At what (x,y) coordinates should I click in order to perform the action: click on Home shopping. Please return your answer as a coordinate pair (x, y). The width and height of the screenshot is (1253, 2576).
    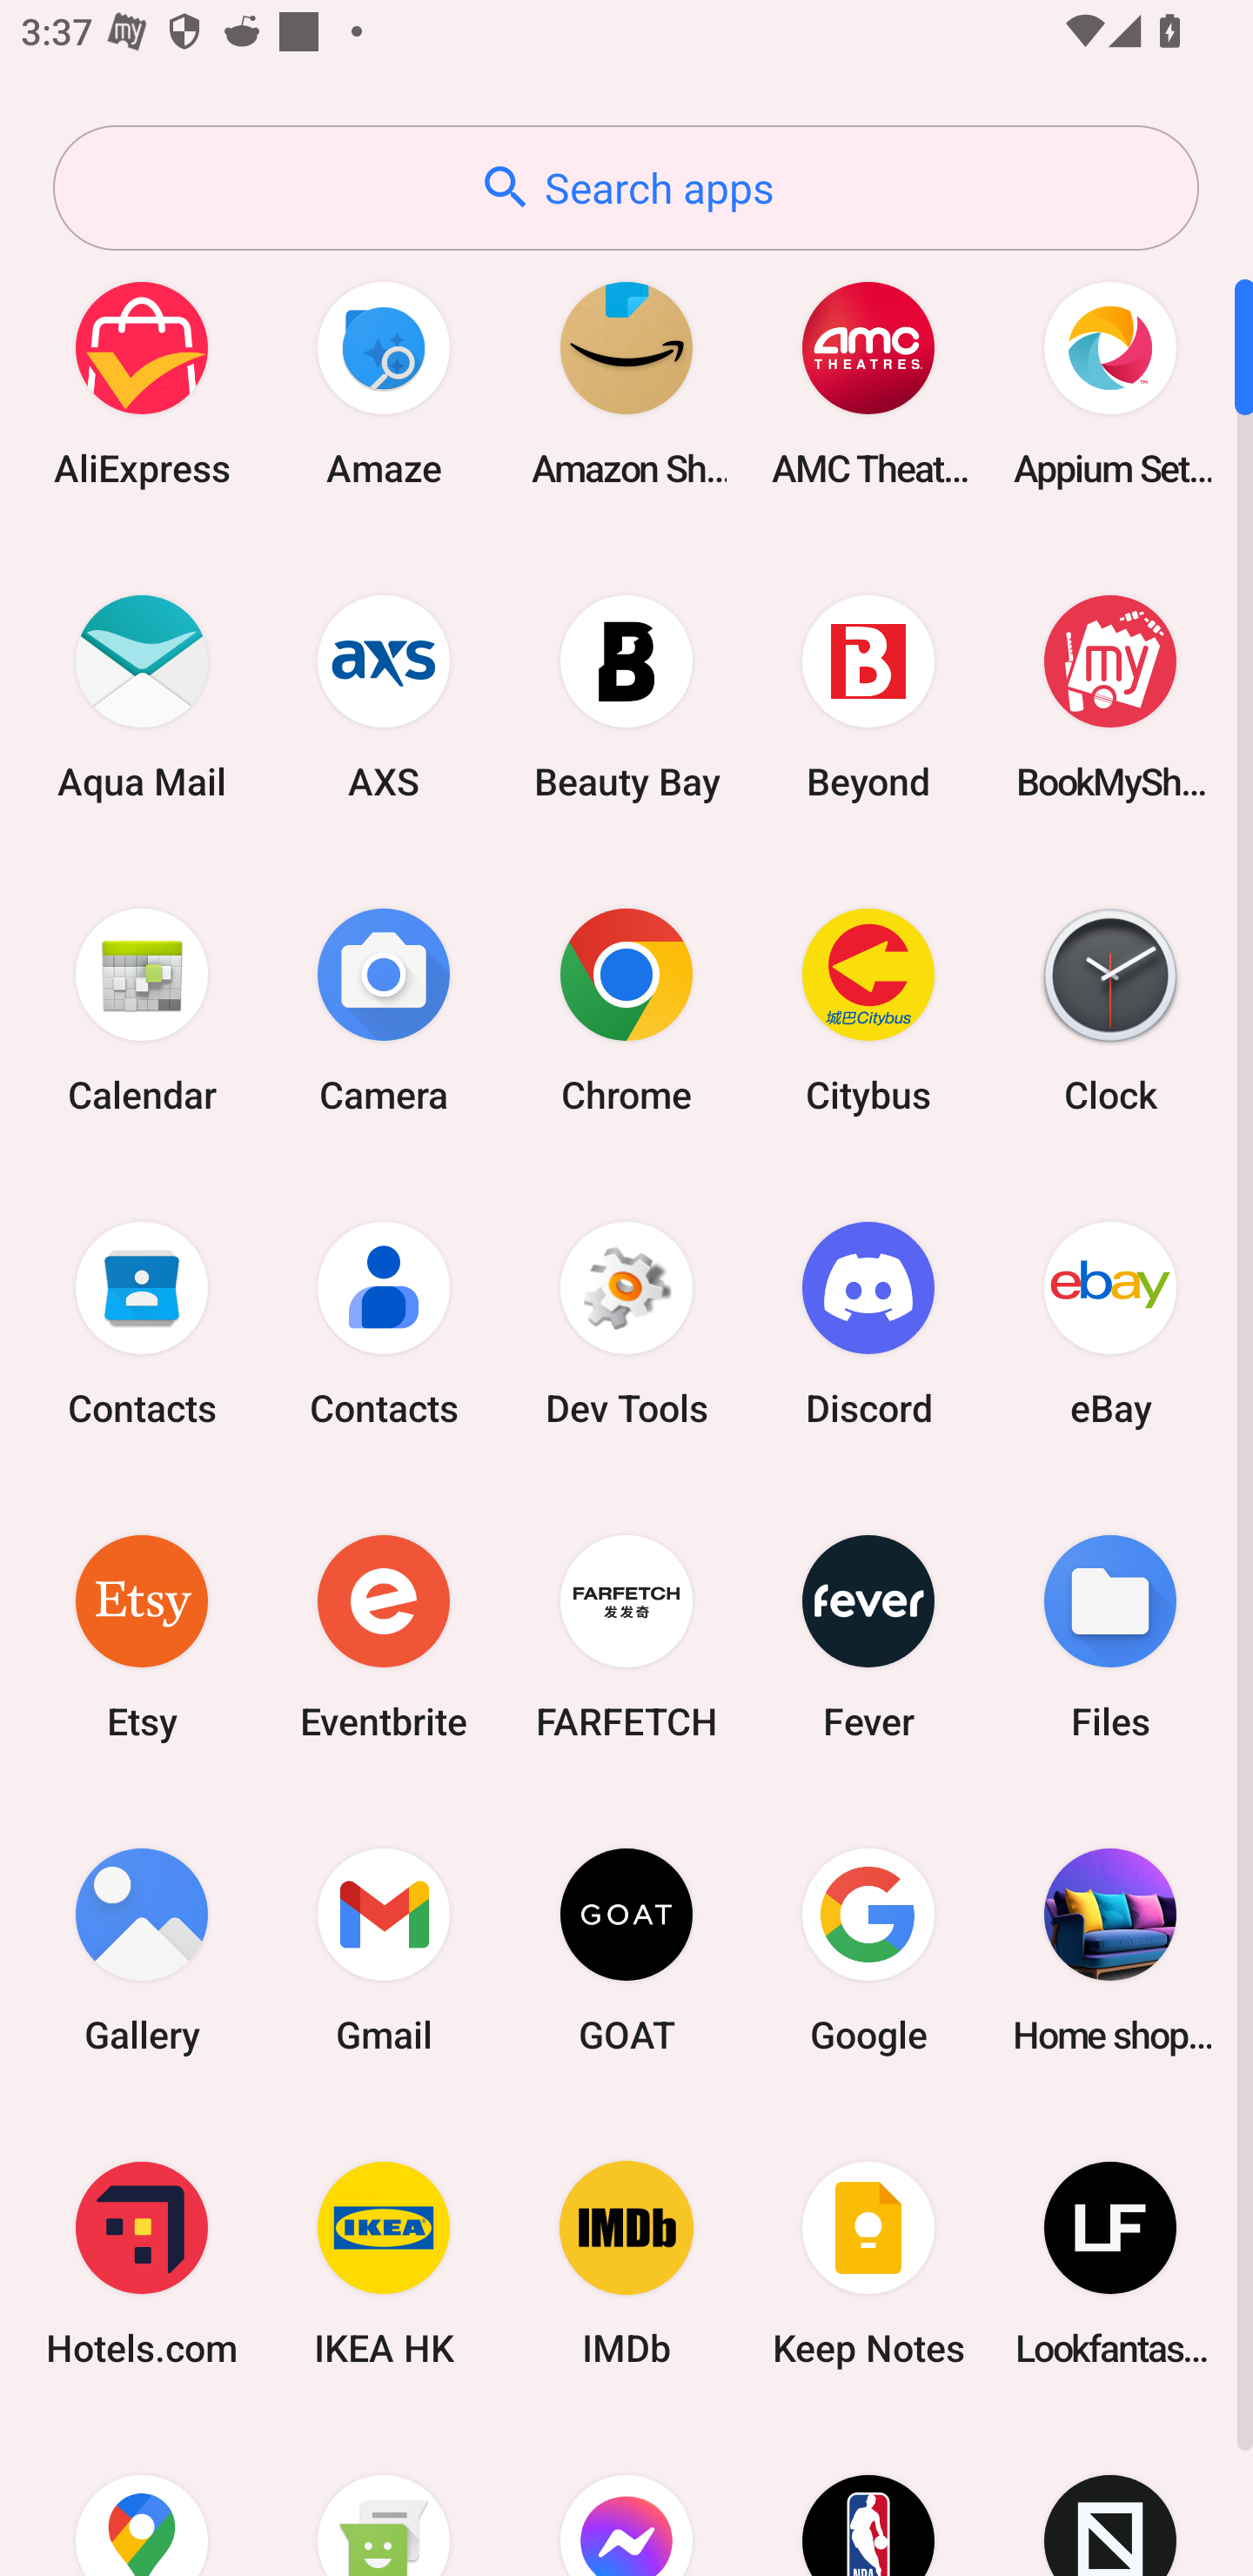
    Looking at the image, I should click on (1110, 1949).